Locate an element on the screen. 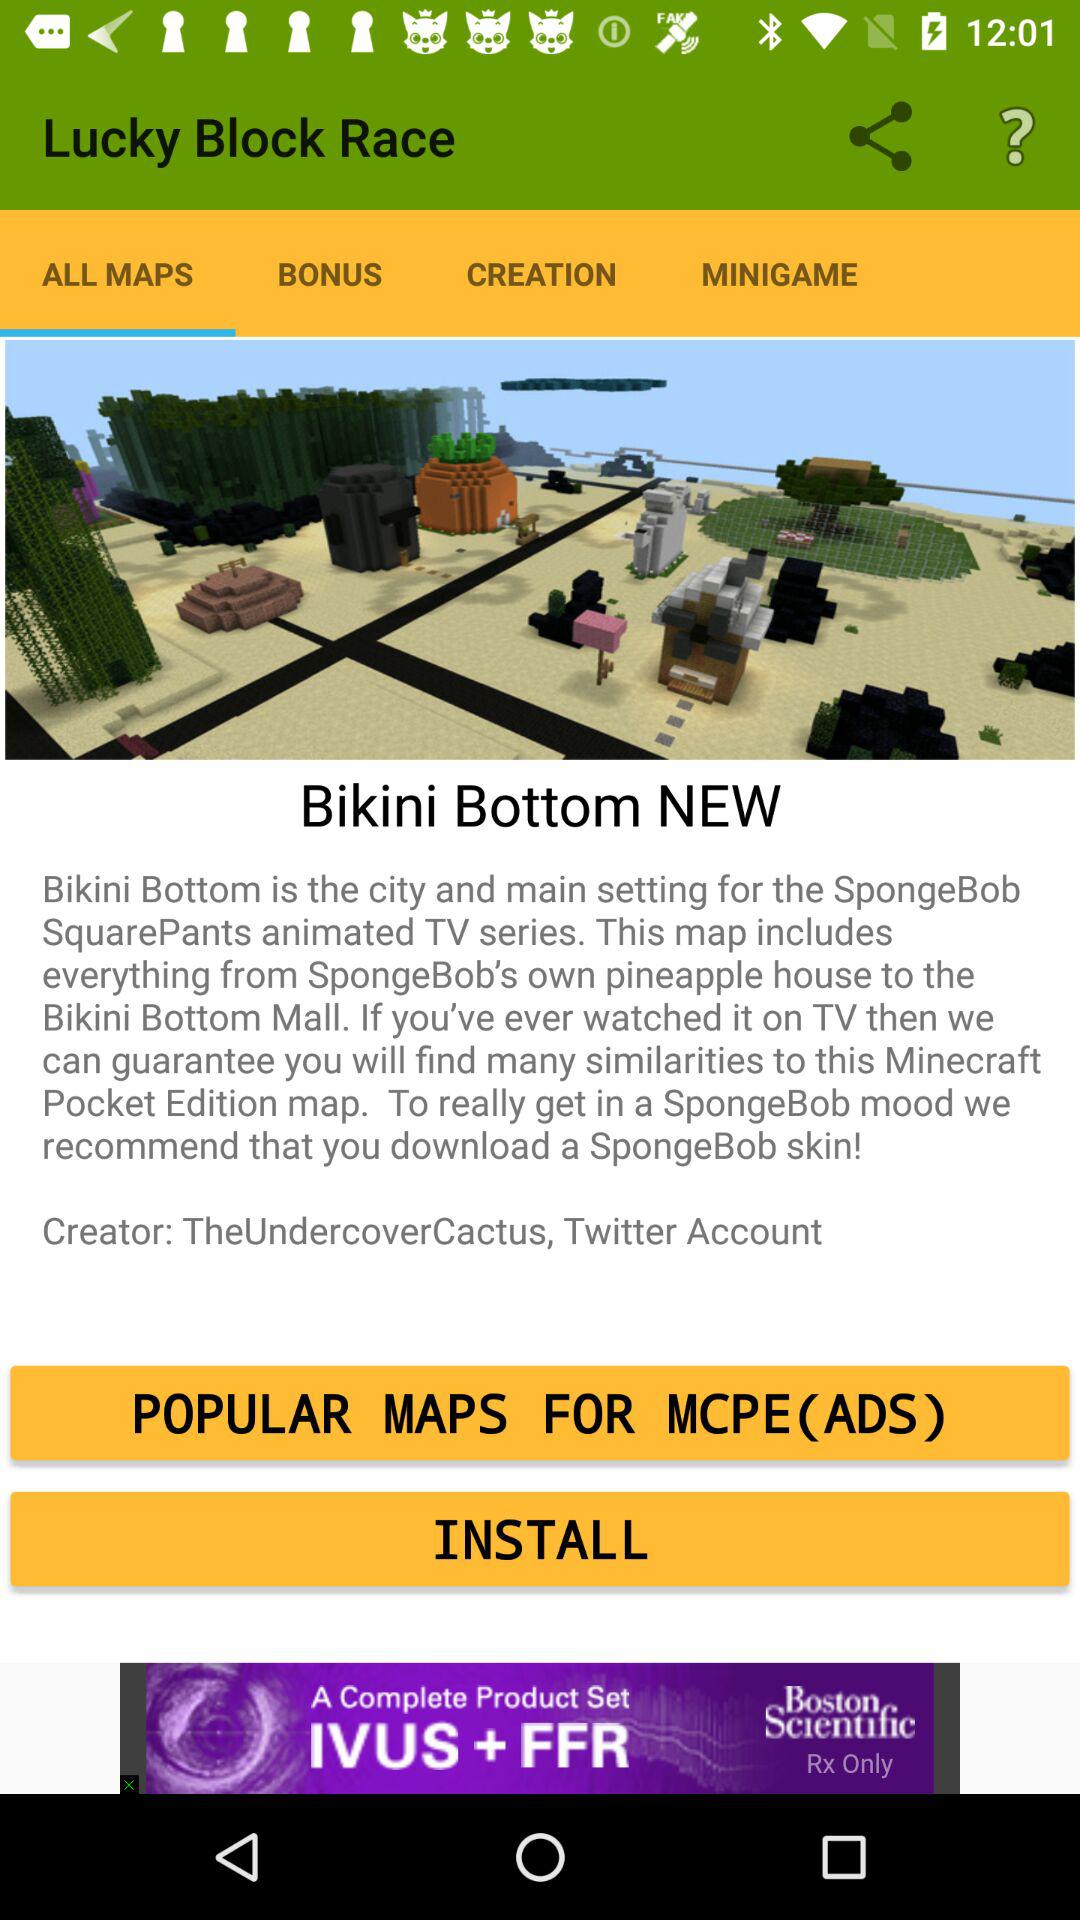 This screenshot has width=1080, height=1920. choose item next to bonus app is located at coordinates (542, 273).